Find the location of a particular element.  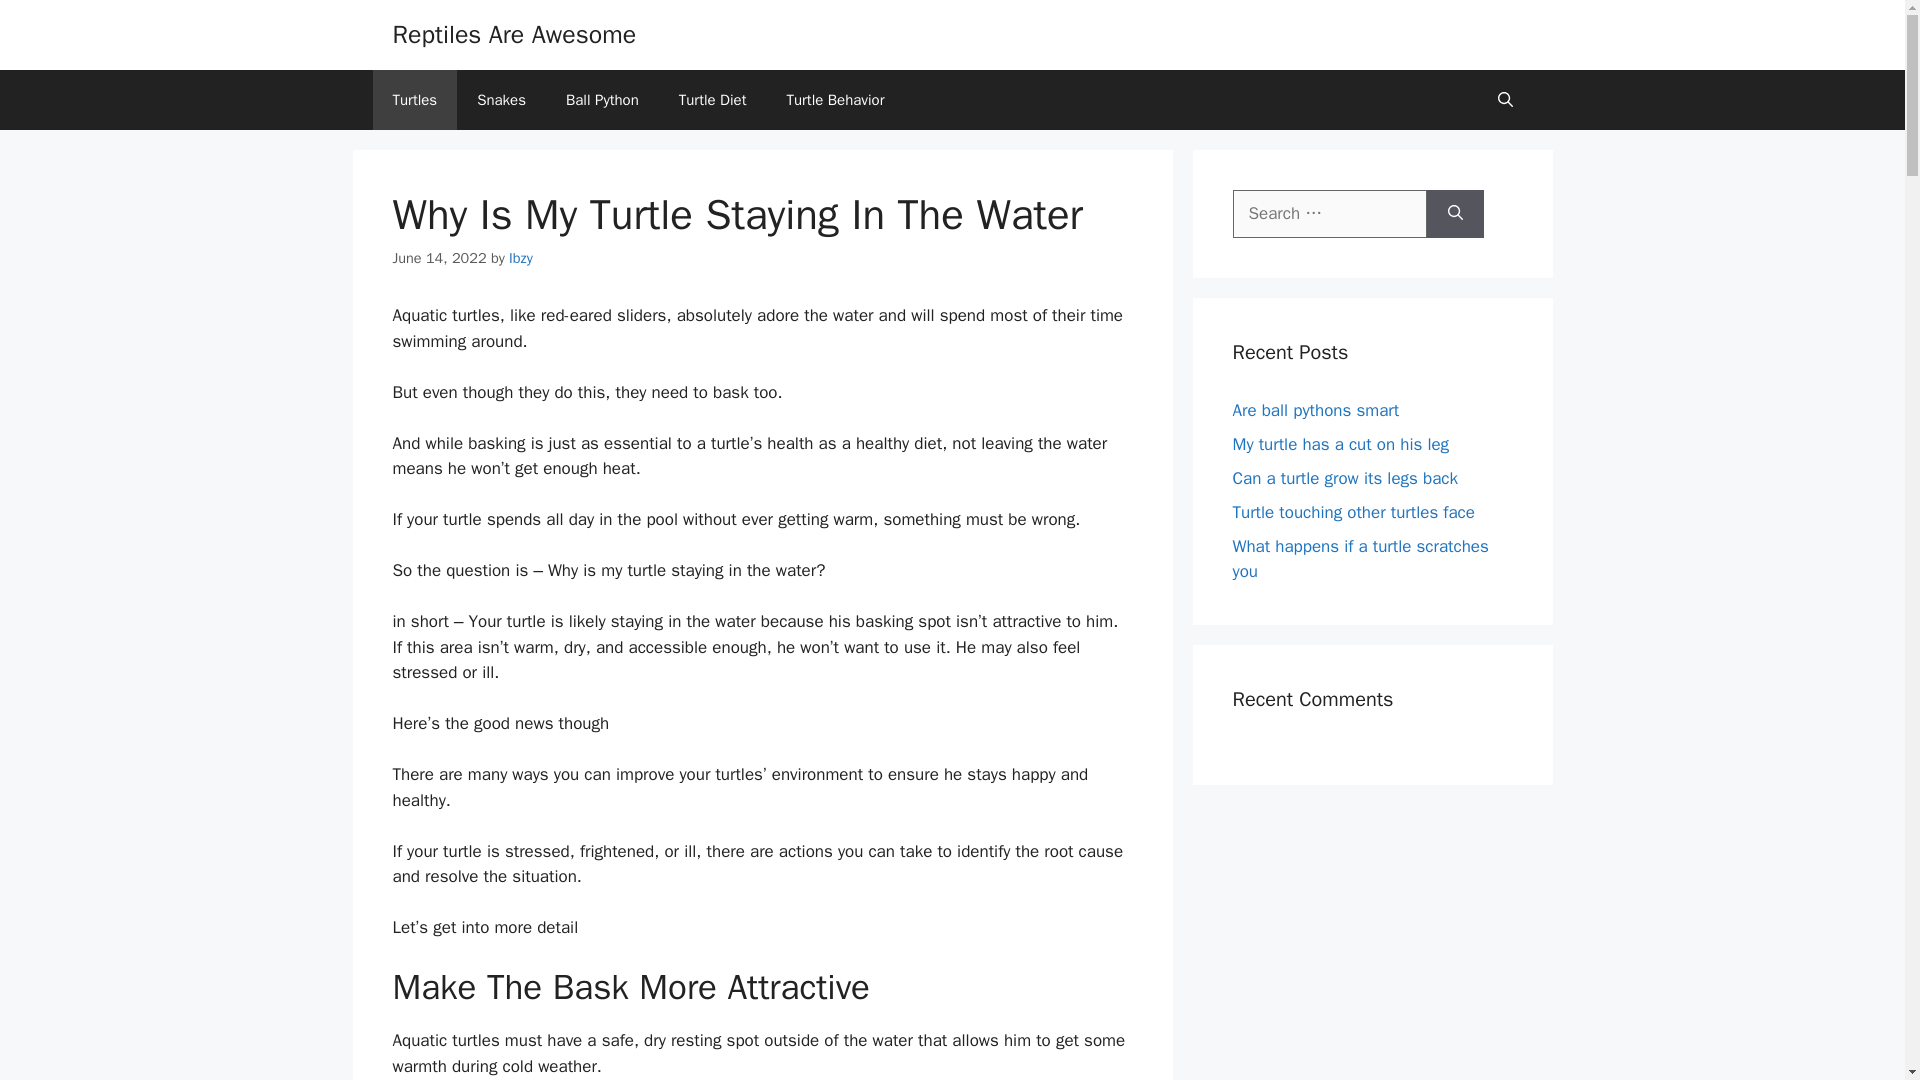

Turtle Behavior is located at coordinates (835, 100).